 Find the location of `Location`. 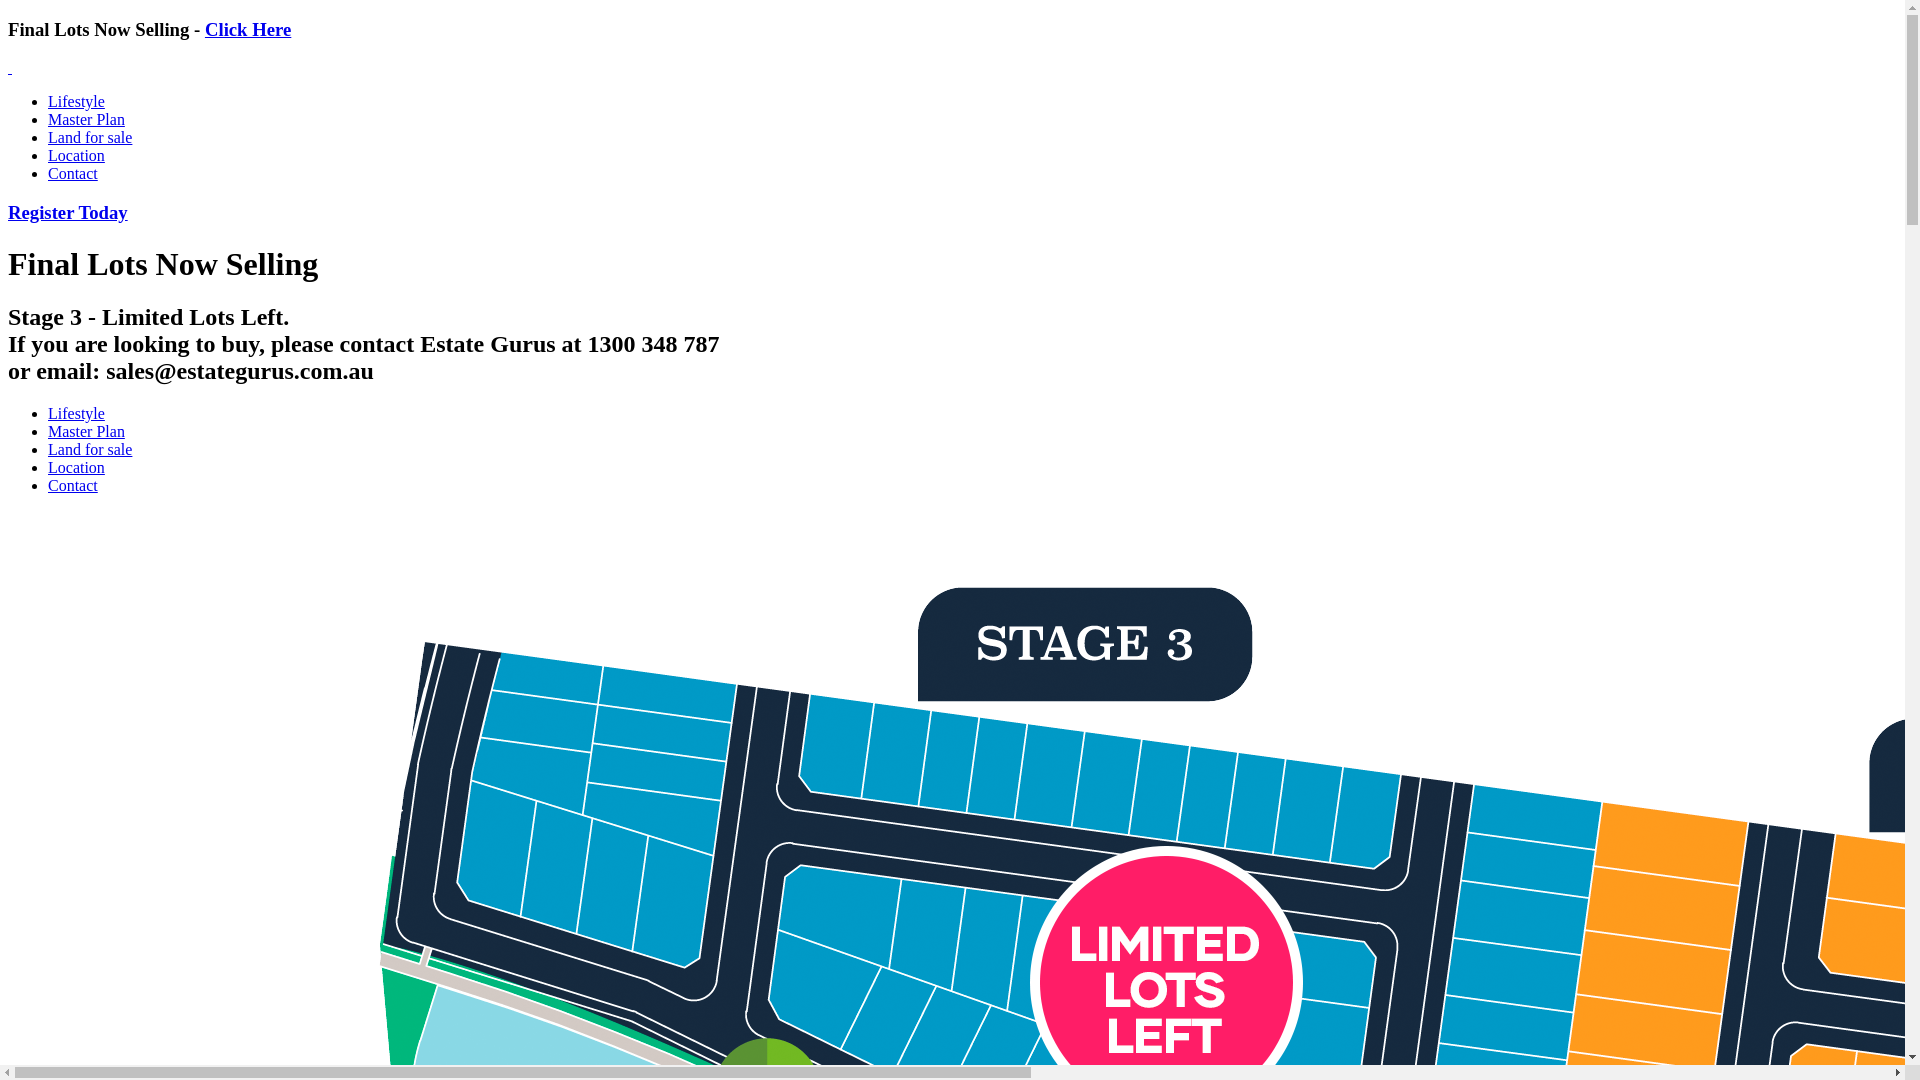

Location is located at coordinates (76, 156).